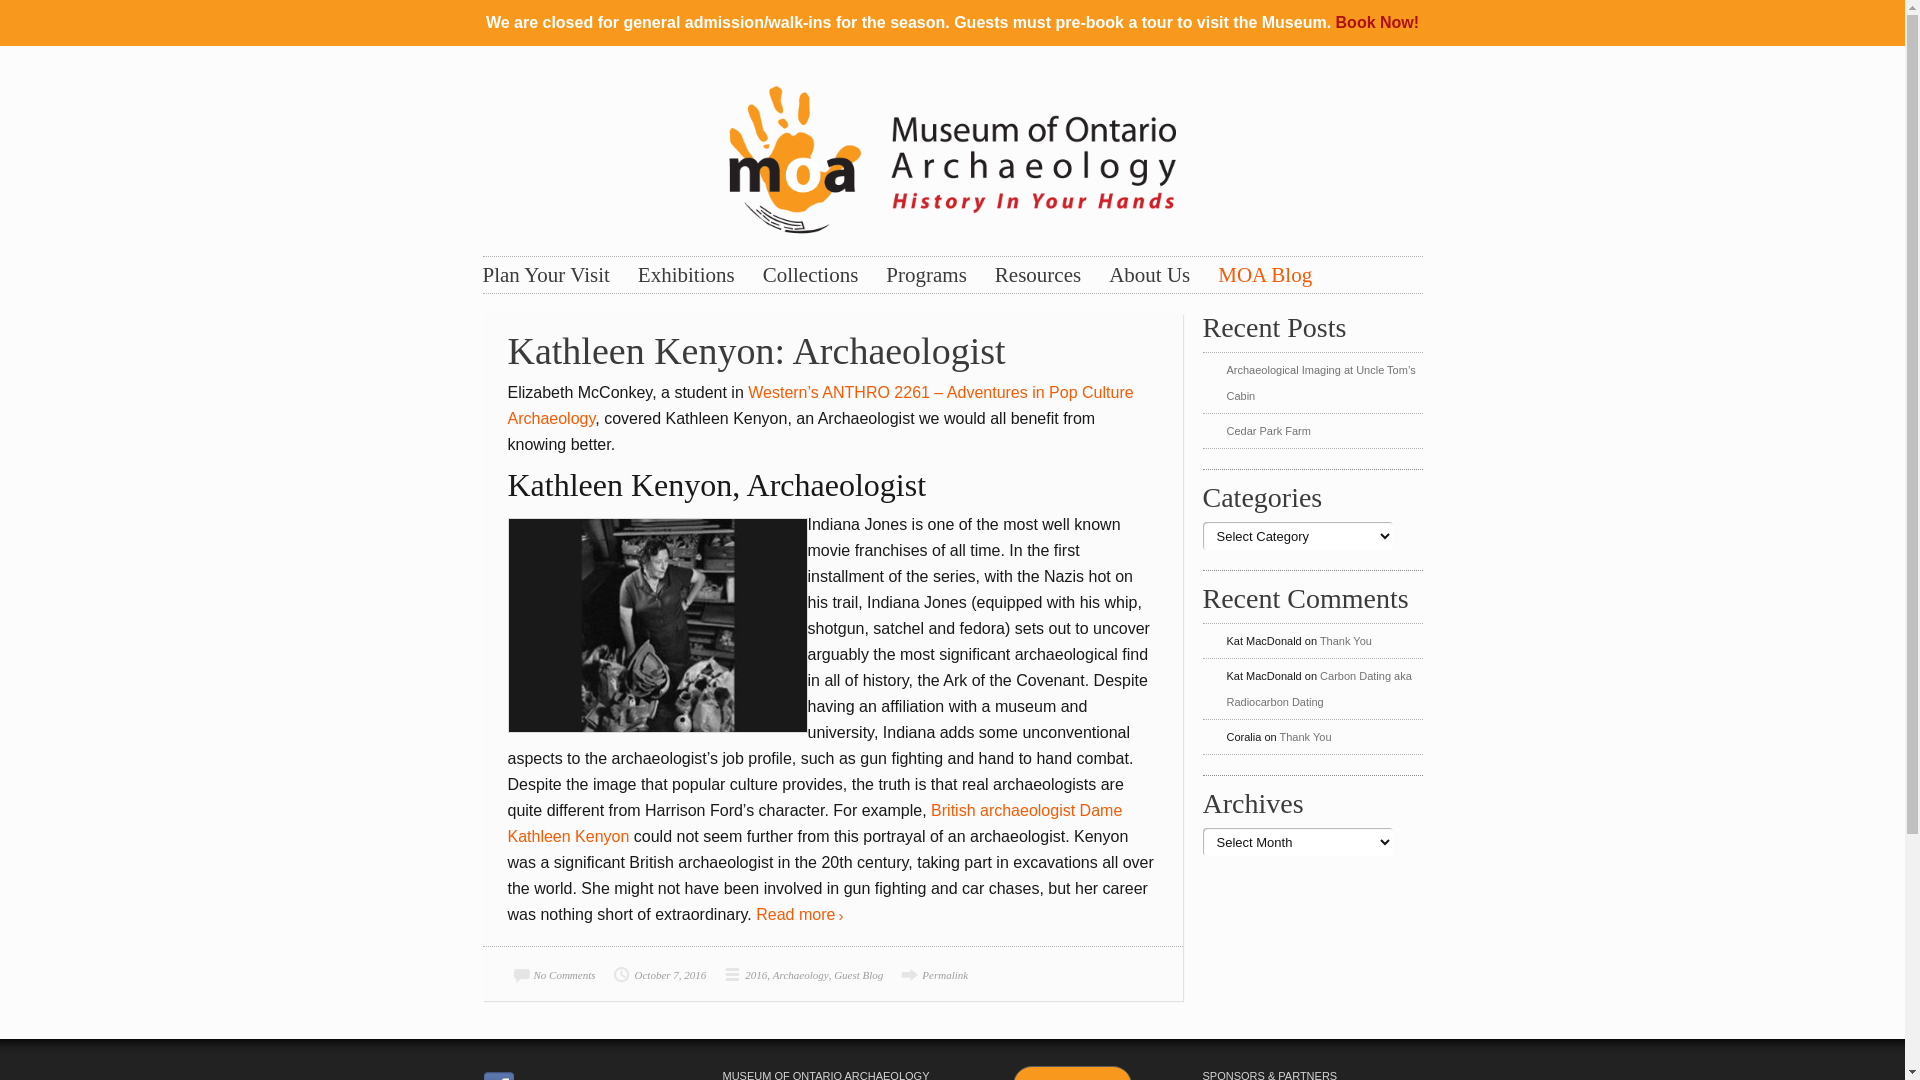 This screenshot has width=1920, height=1080. I want to click on Cedar Park Farm, so click(1268, 431).